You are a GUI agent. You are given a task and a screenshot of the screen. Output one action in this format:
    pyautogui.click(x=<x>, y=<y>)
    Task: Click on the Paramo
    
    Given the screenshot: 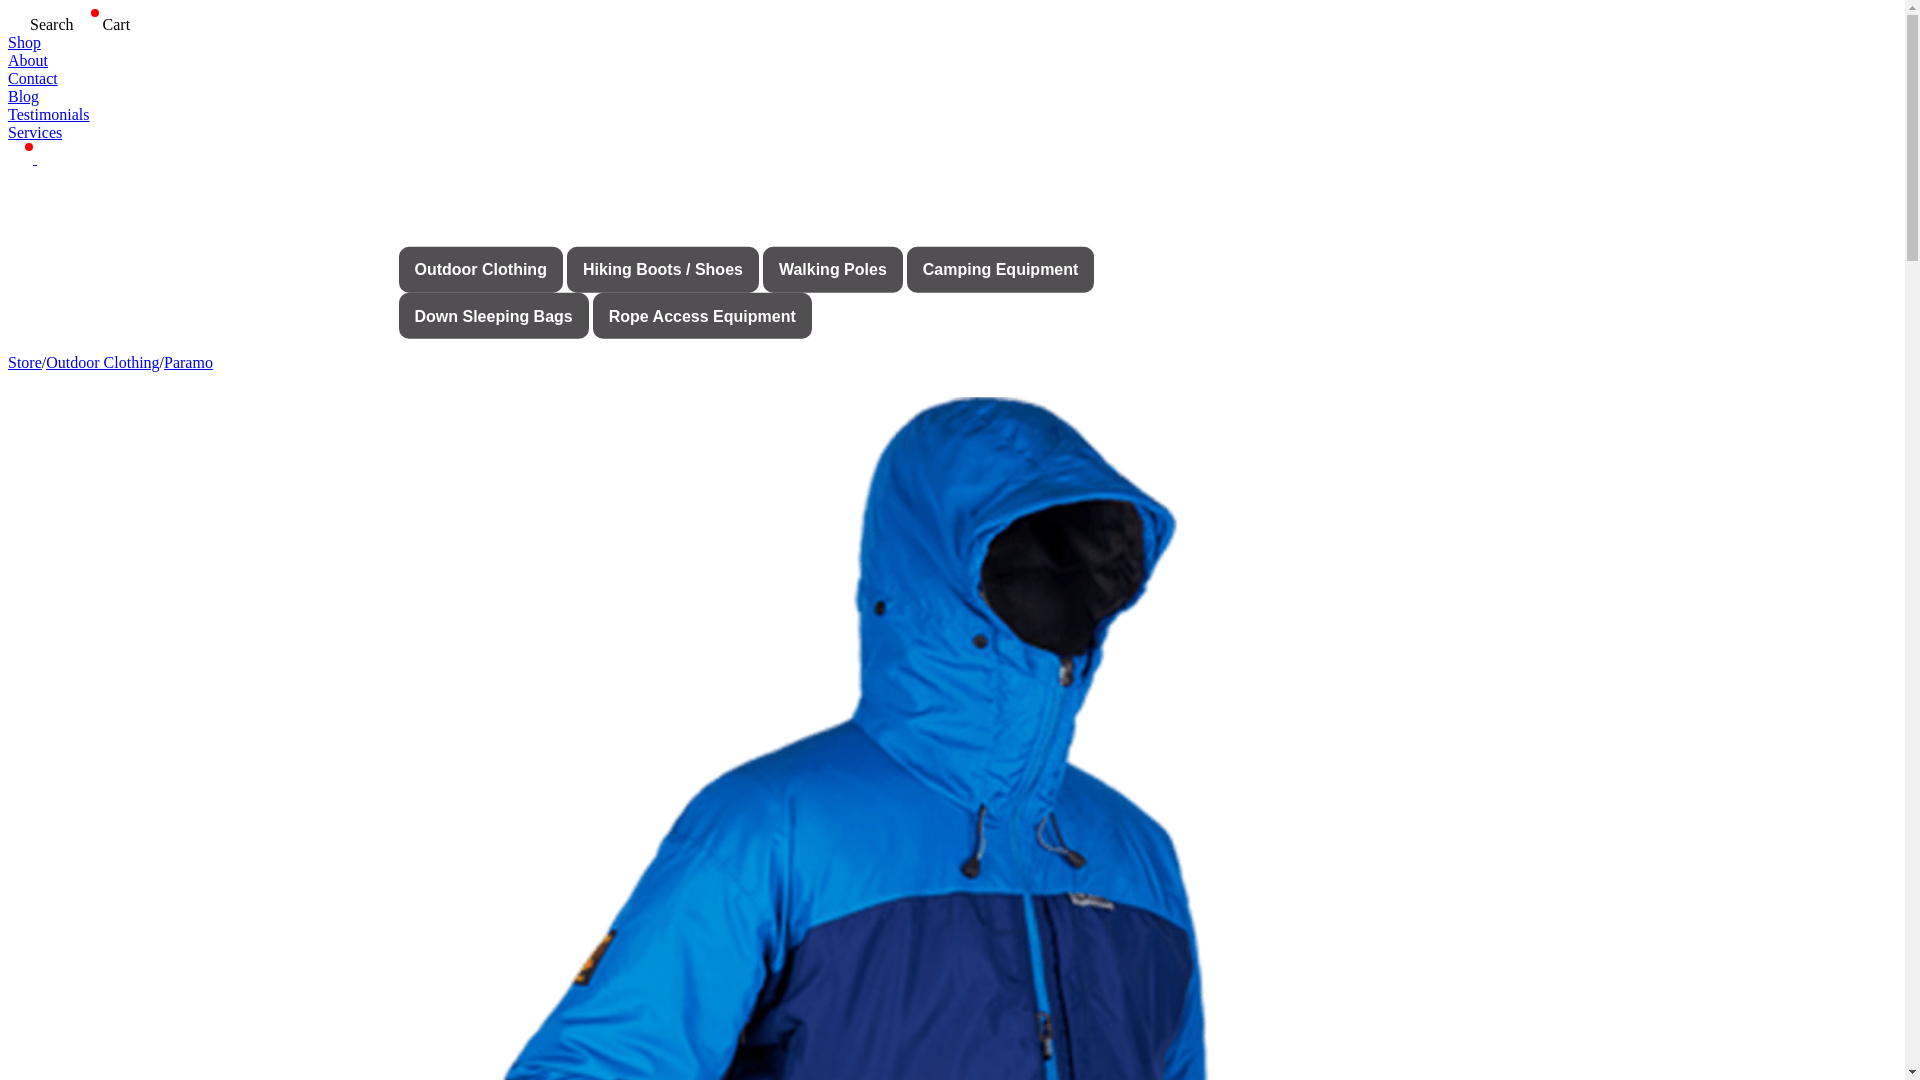 What is the action you would take?
    pyautogui.click(x=188, y=362)
    